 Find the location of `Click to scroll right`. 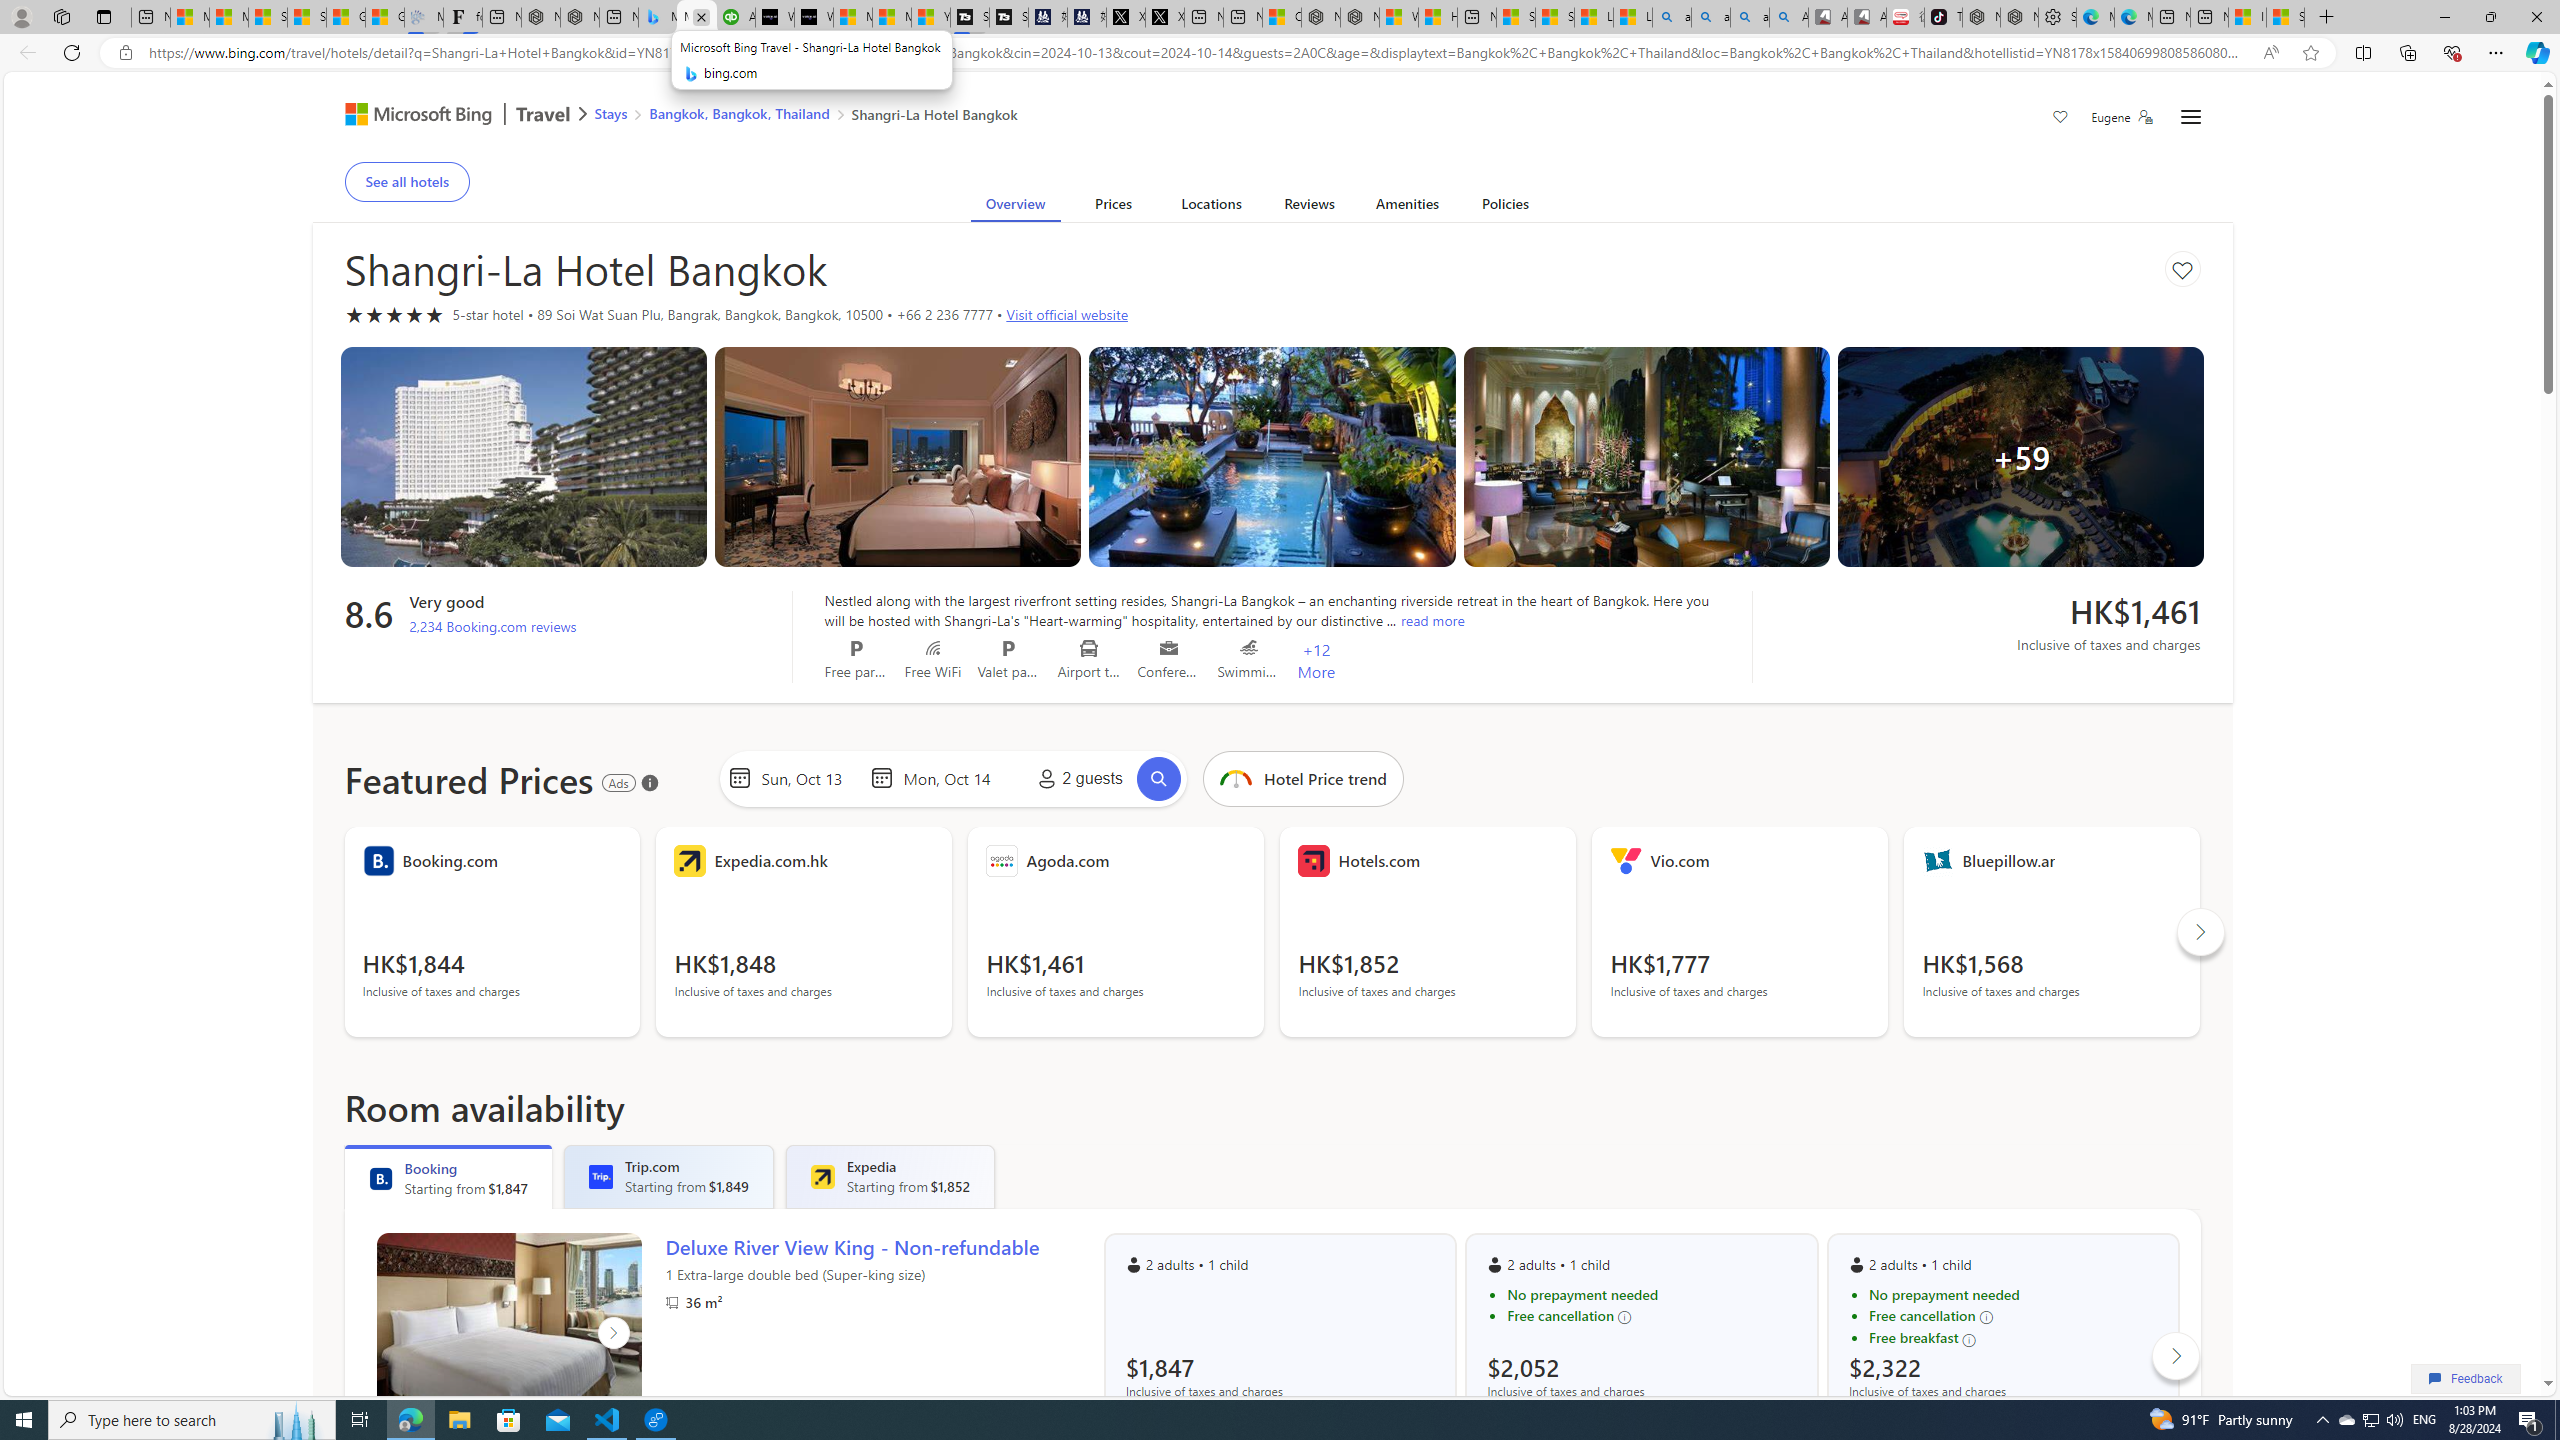

Click to scroll right is located at coordinates (2176, 1354).